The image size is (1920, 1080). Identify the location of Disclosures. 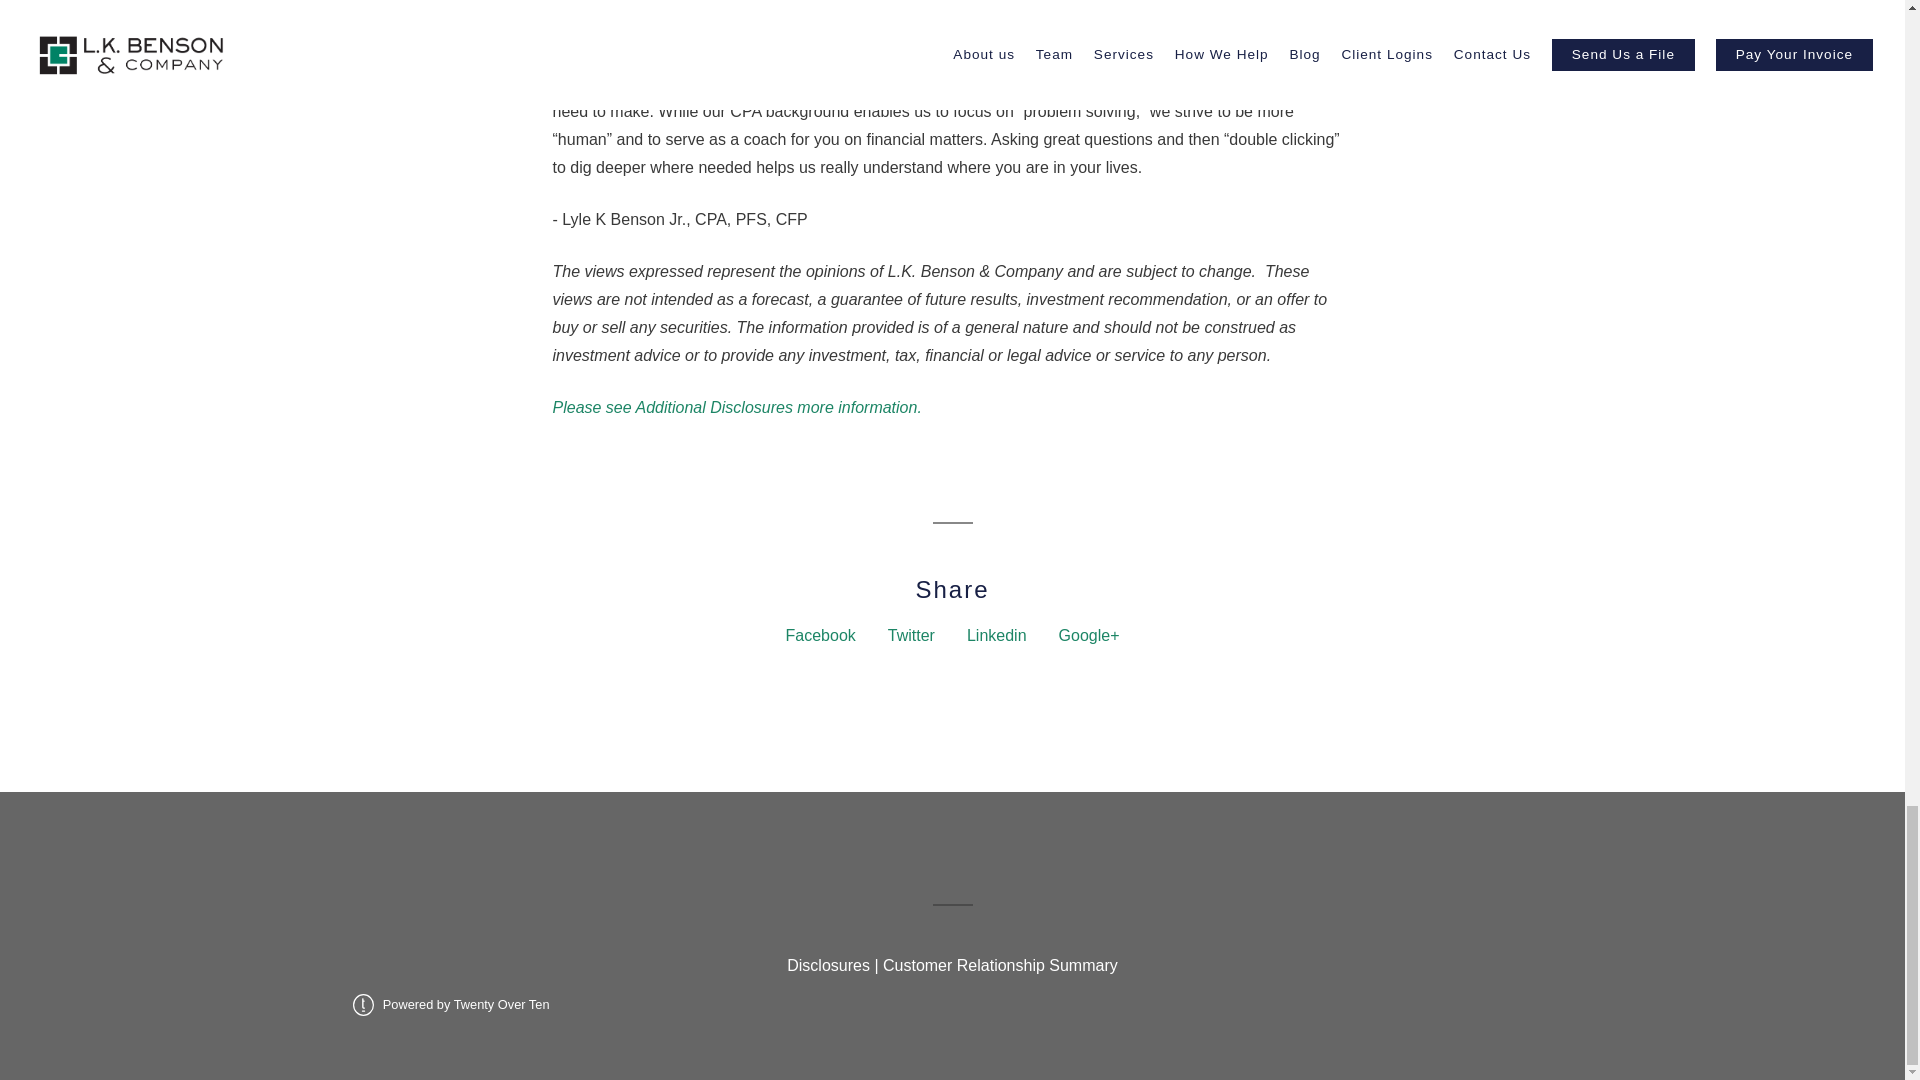
(828, 965).